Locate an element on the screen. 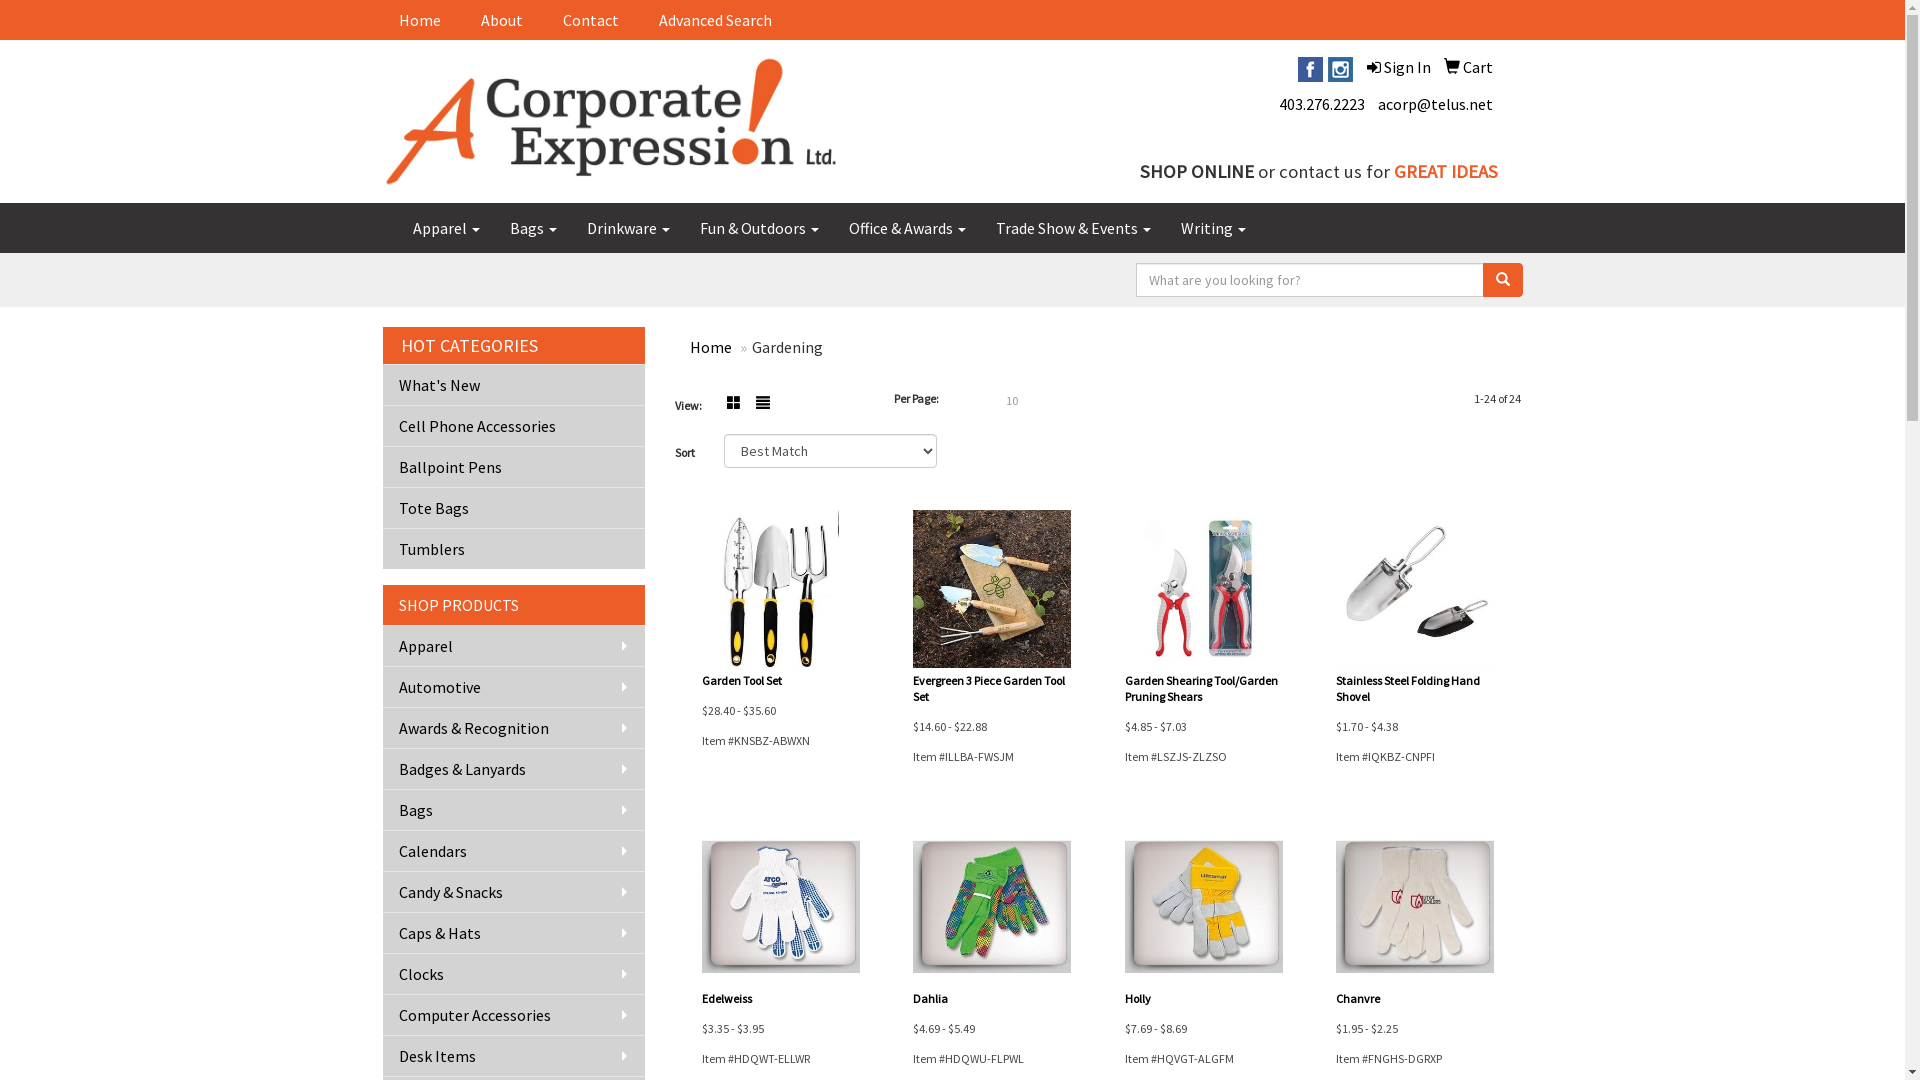 The height and width of the screenshot is (1080, 1920). Candy & Snacks is located at coordinates (514, 892).